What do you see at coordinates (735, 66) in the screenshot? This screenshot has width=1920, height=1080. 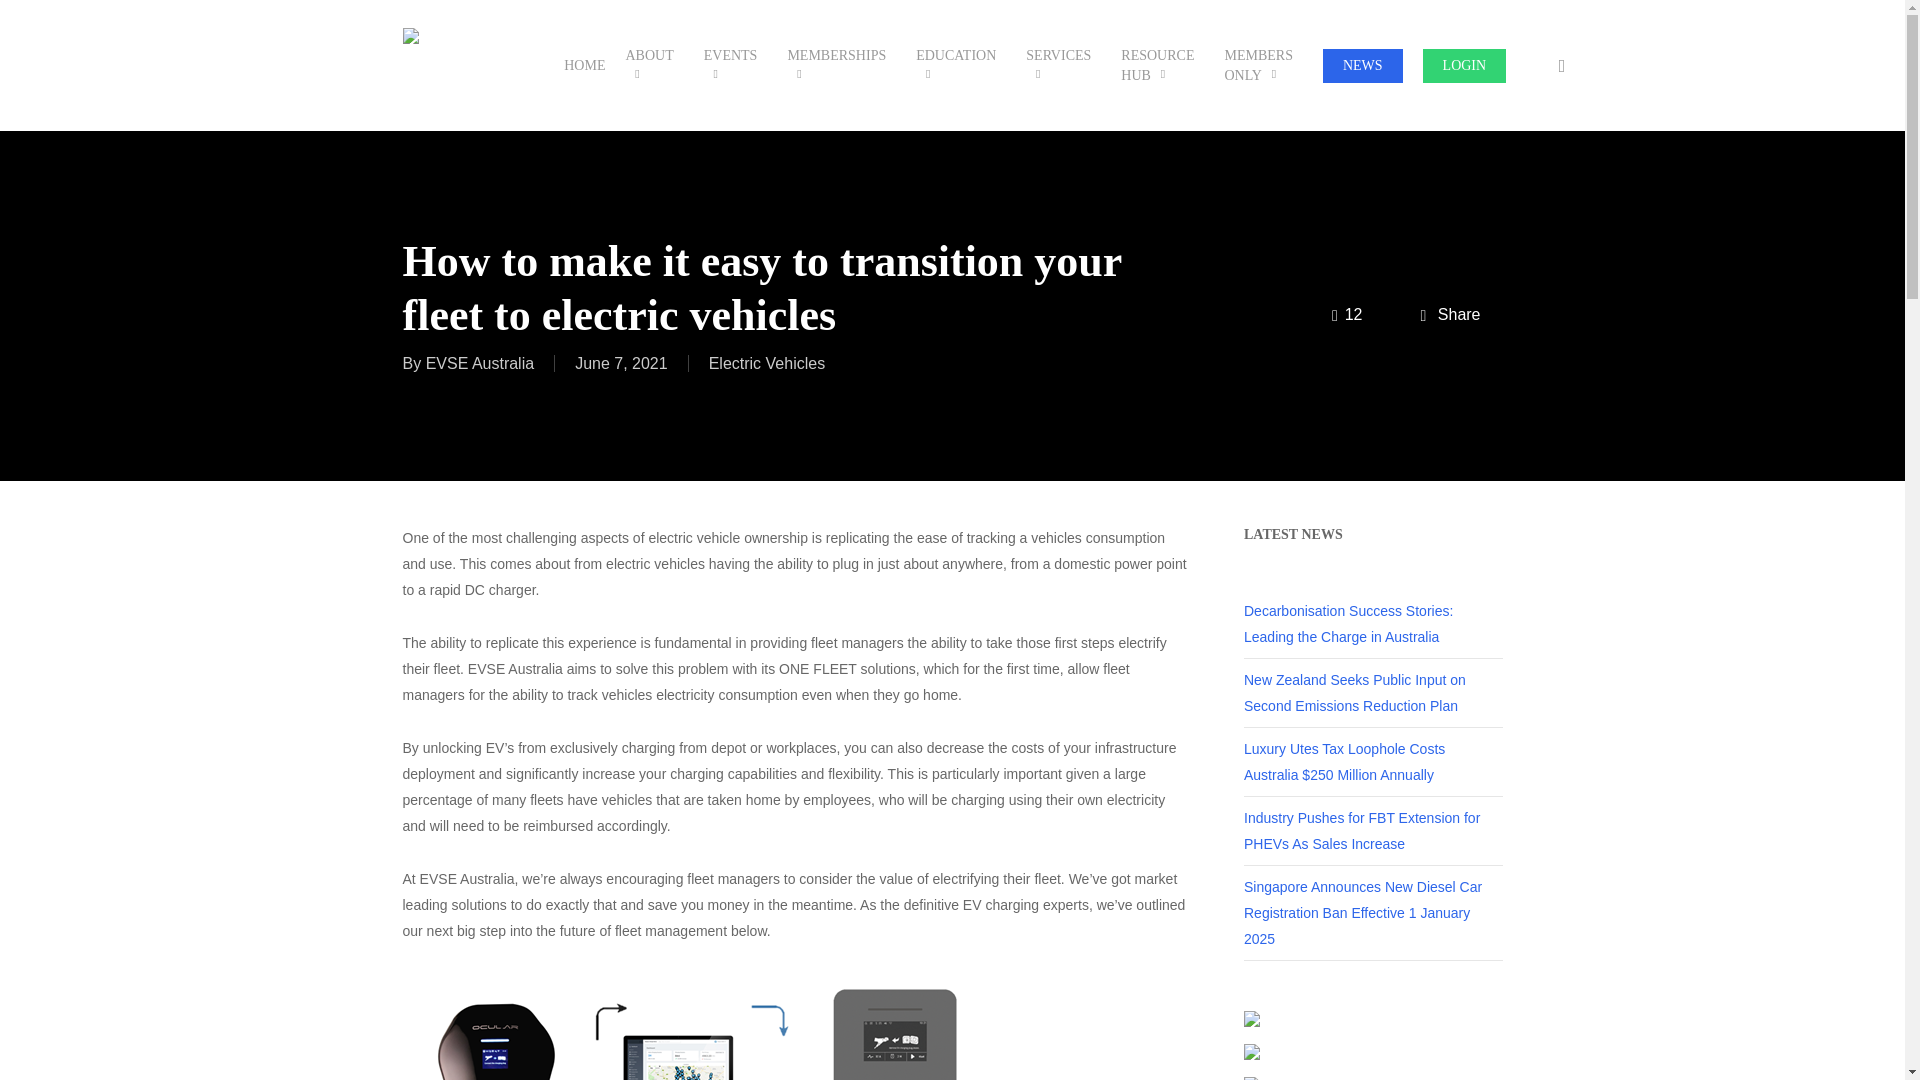 I see `EVENTS` at bounding box center [735, 66].